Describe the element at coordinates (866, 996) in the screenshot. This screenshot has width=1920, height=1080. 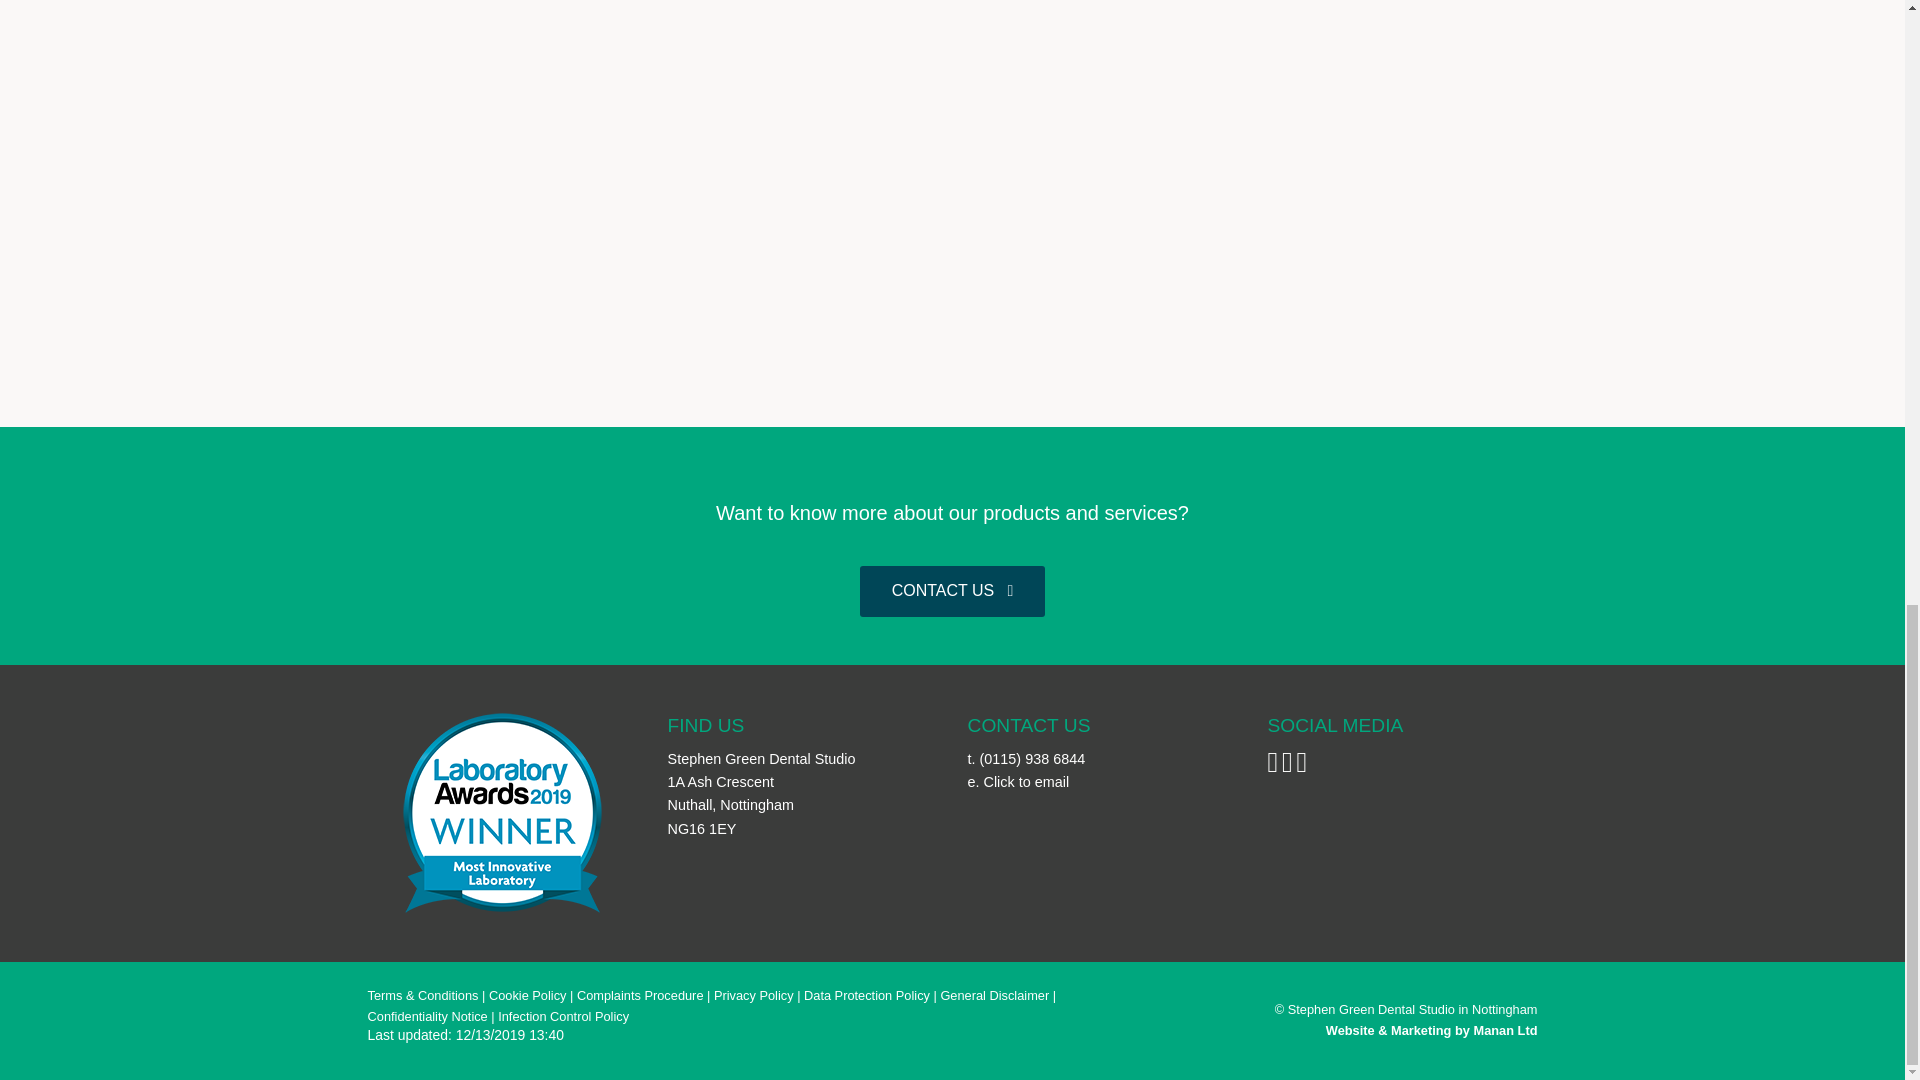
I see `DATA PROTECTION POLICY` at that location.